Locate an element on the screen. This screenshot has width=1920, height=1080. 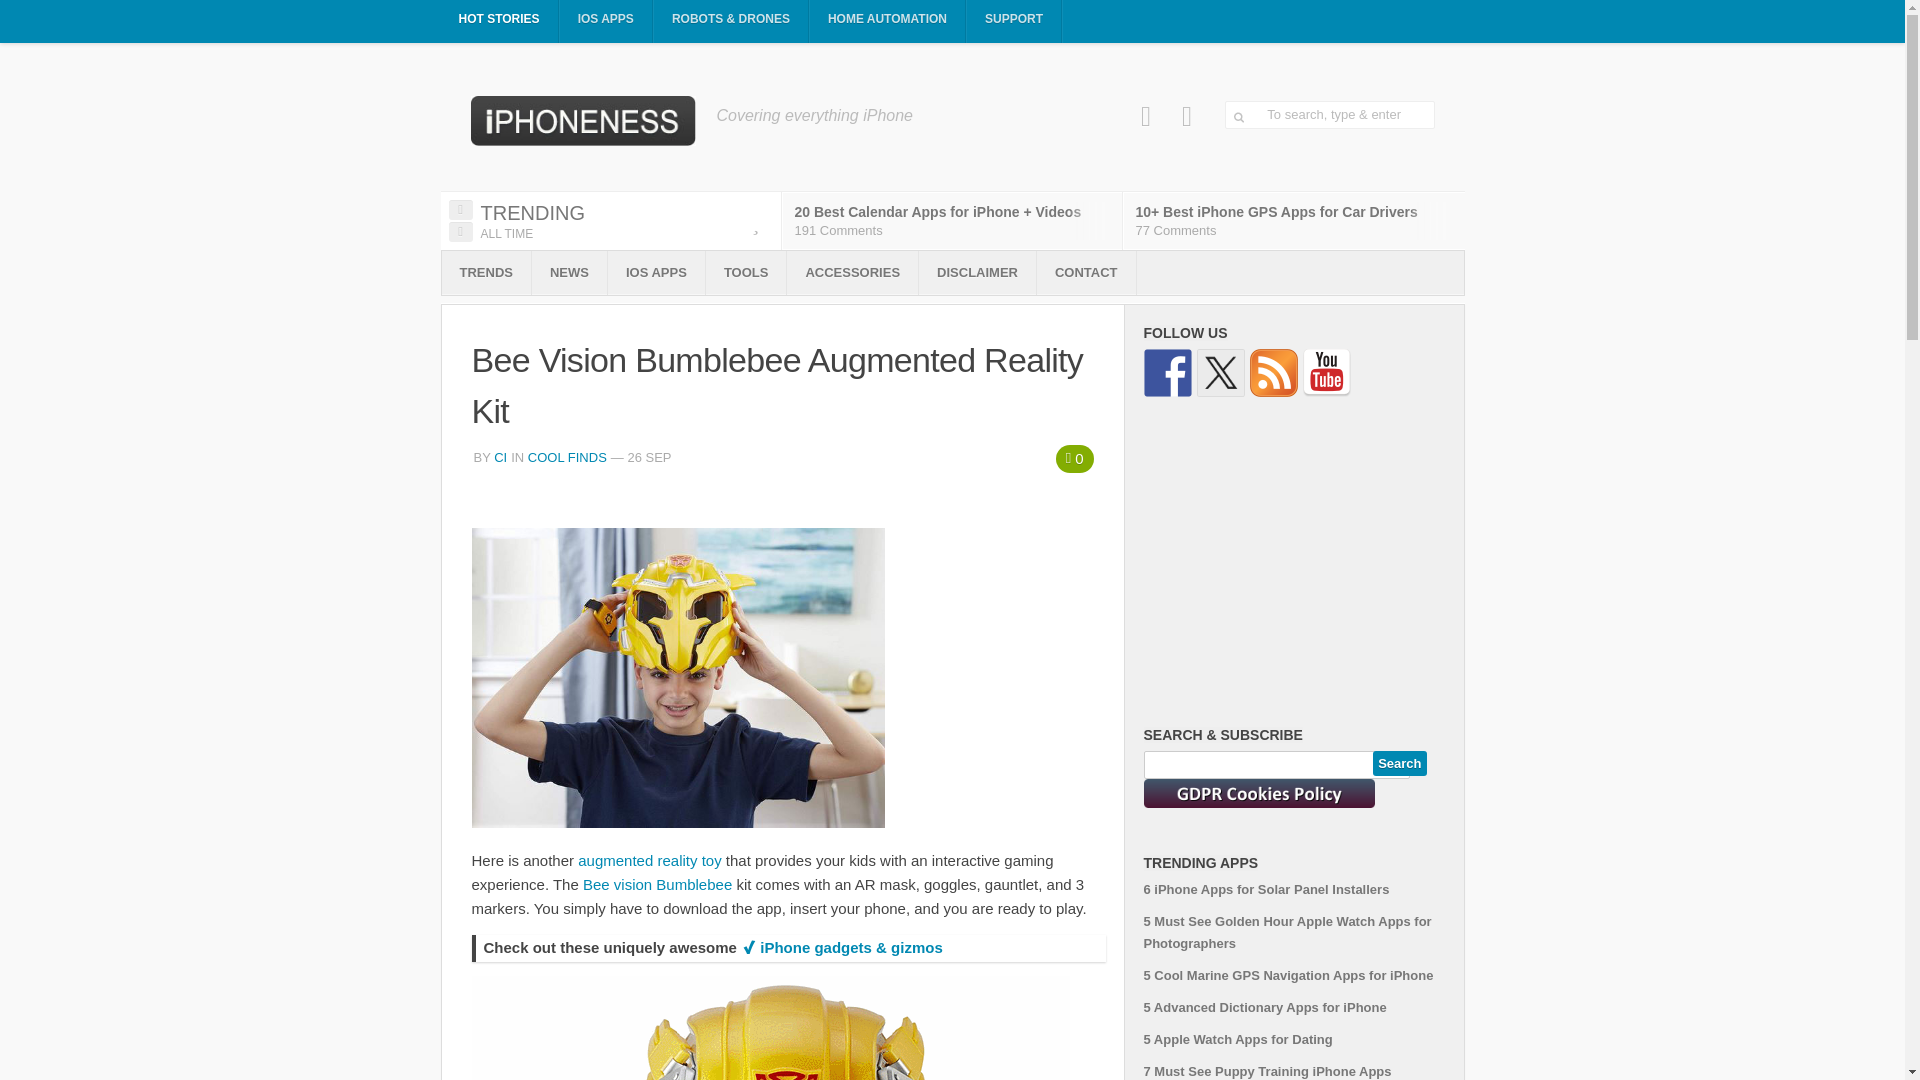
SUPPORT is located at coordinates (1014, 22).